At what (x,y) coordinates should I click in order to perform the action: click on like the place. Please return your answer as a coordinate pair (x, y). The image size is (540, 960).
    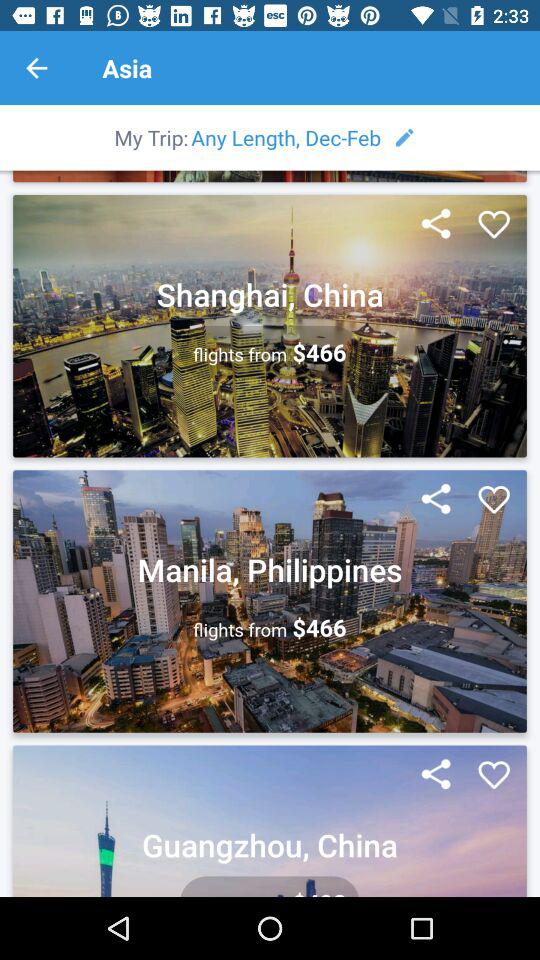
    Looking at the image, I should click on (494, 225).